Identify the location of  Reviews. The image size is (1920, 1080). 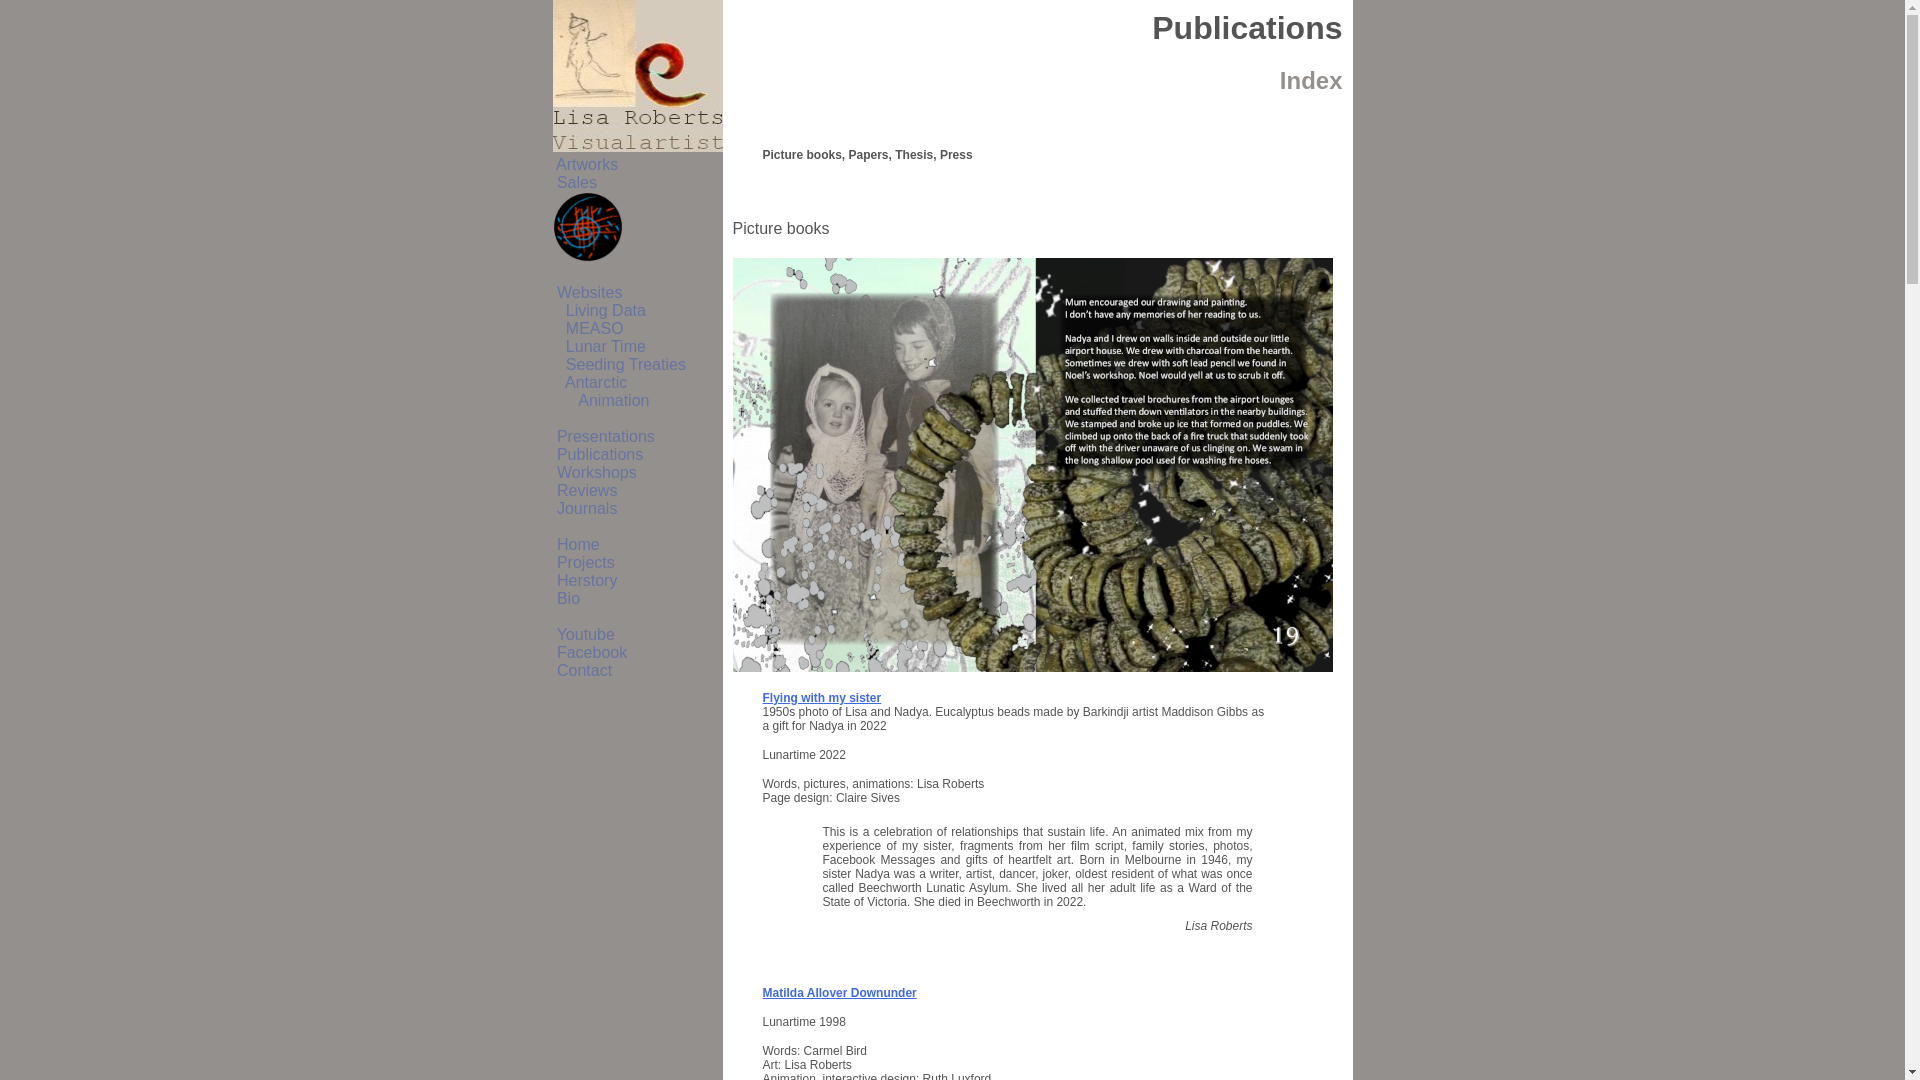
(584, 490).